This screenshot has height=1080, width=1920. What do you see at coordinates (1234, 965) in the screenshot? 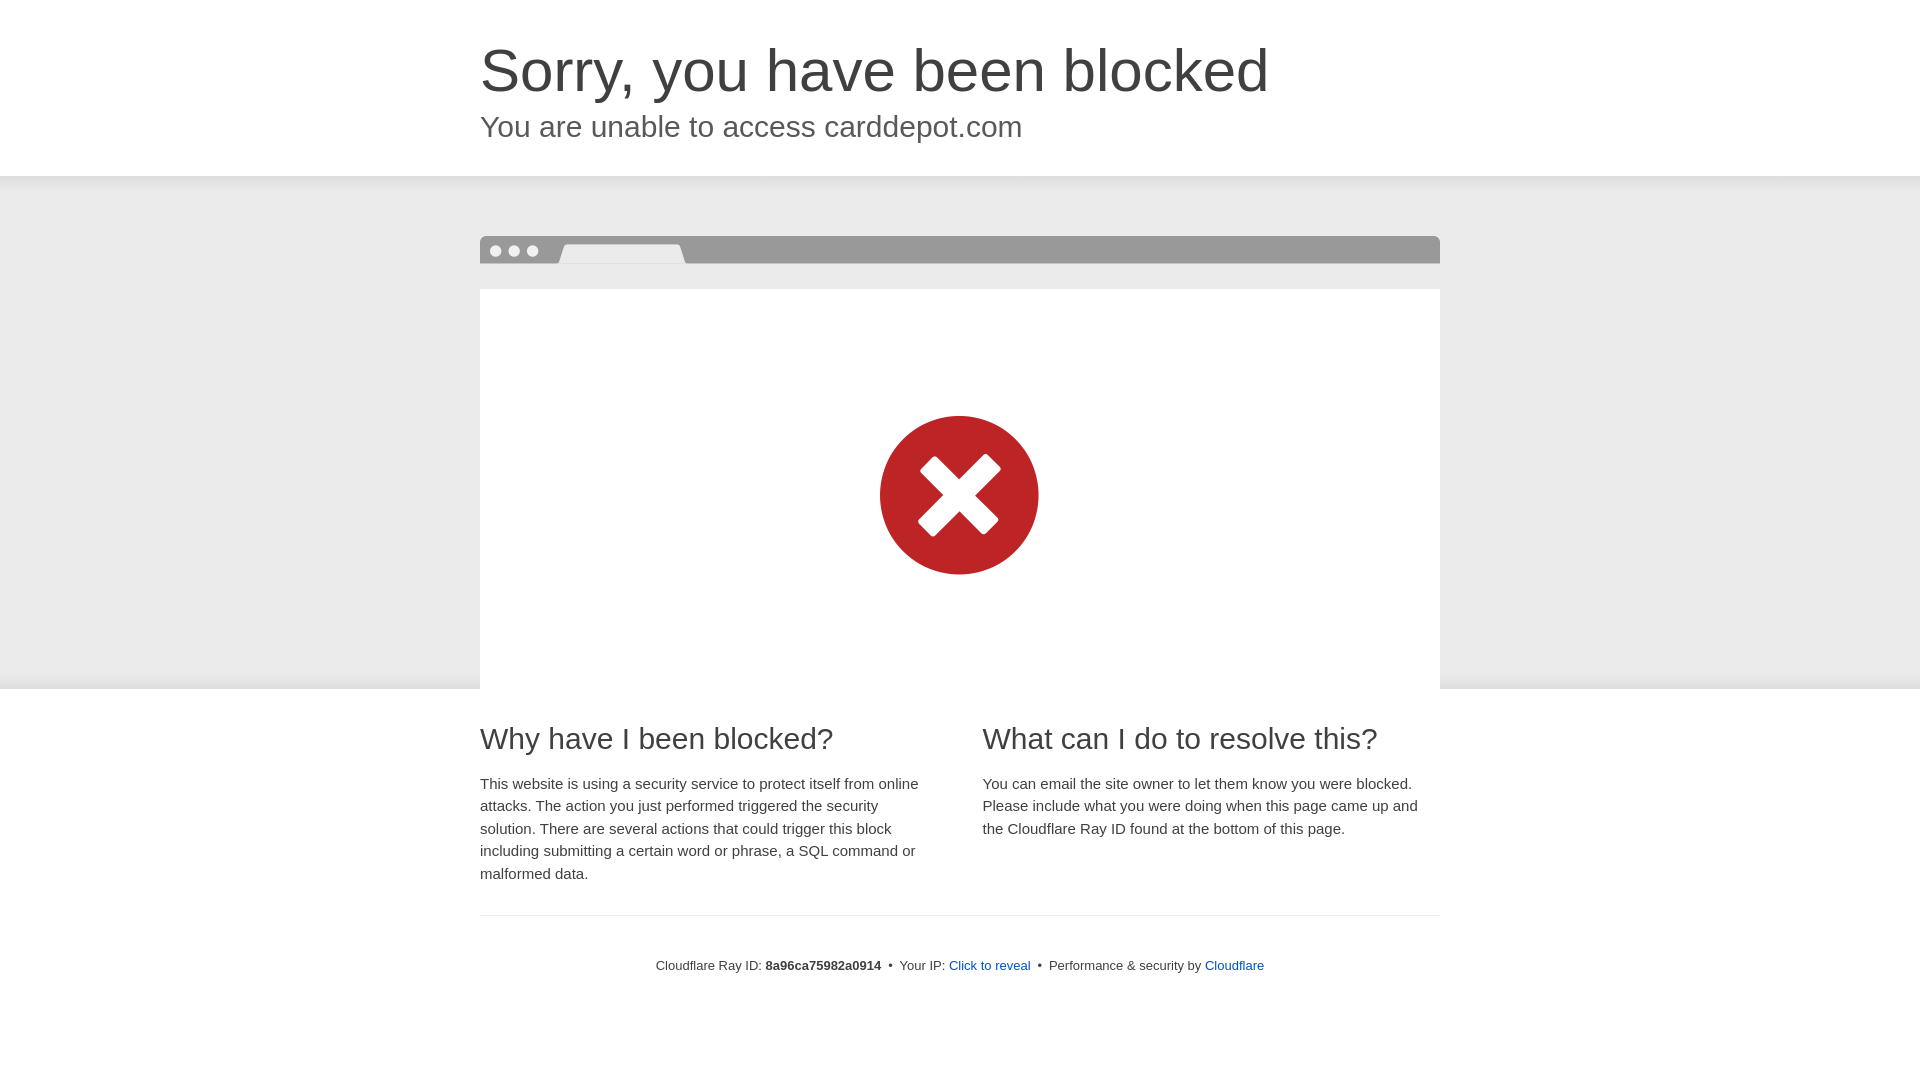
I see `Cloudflare` at bounding box center [1234, 965].